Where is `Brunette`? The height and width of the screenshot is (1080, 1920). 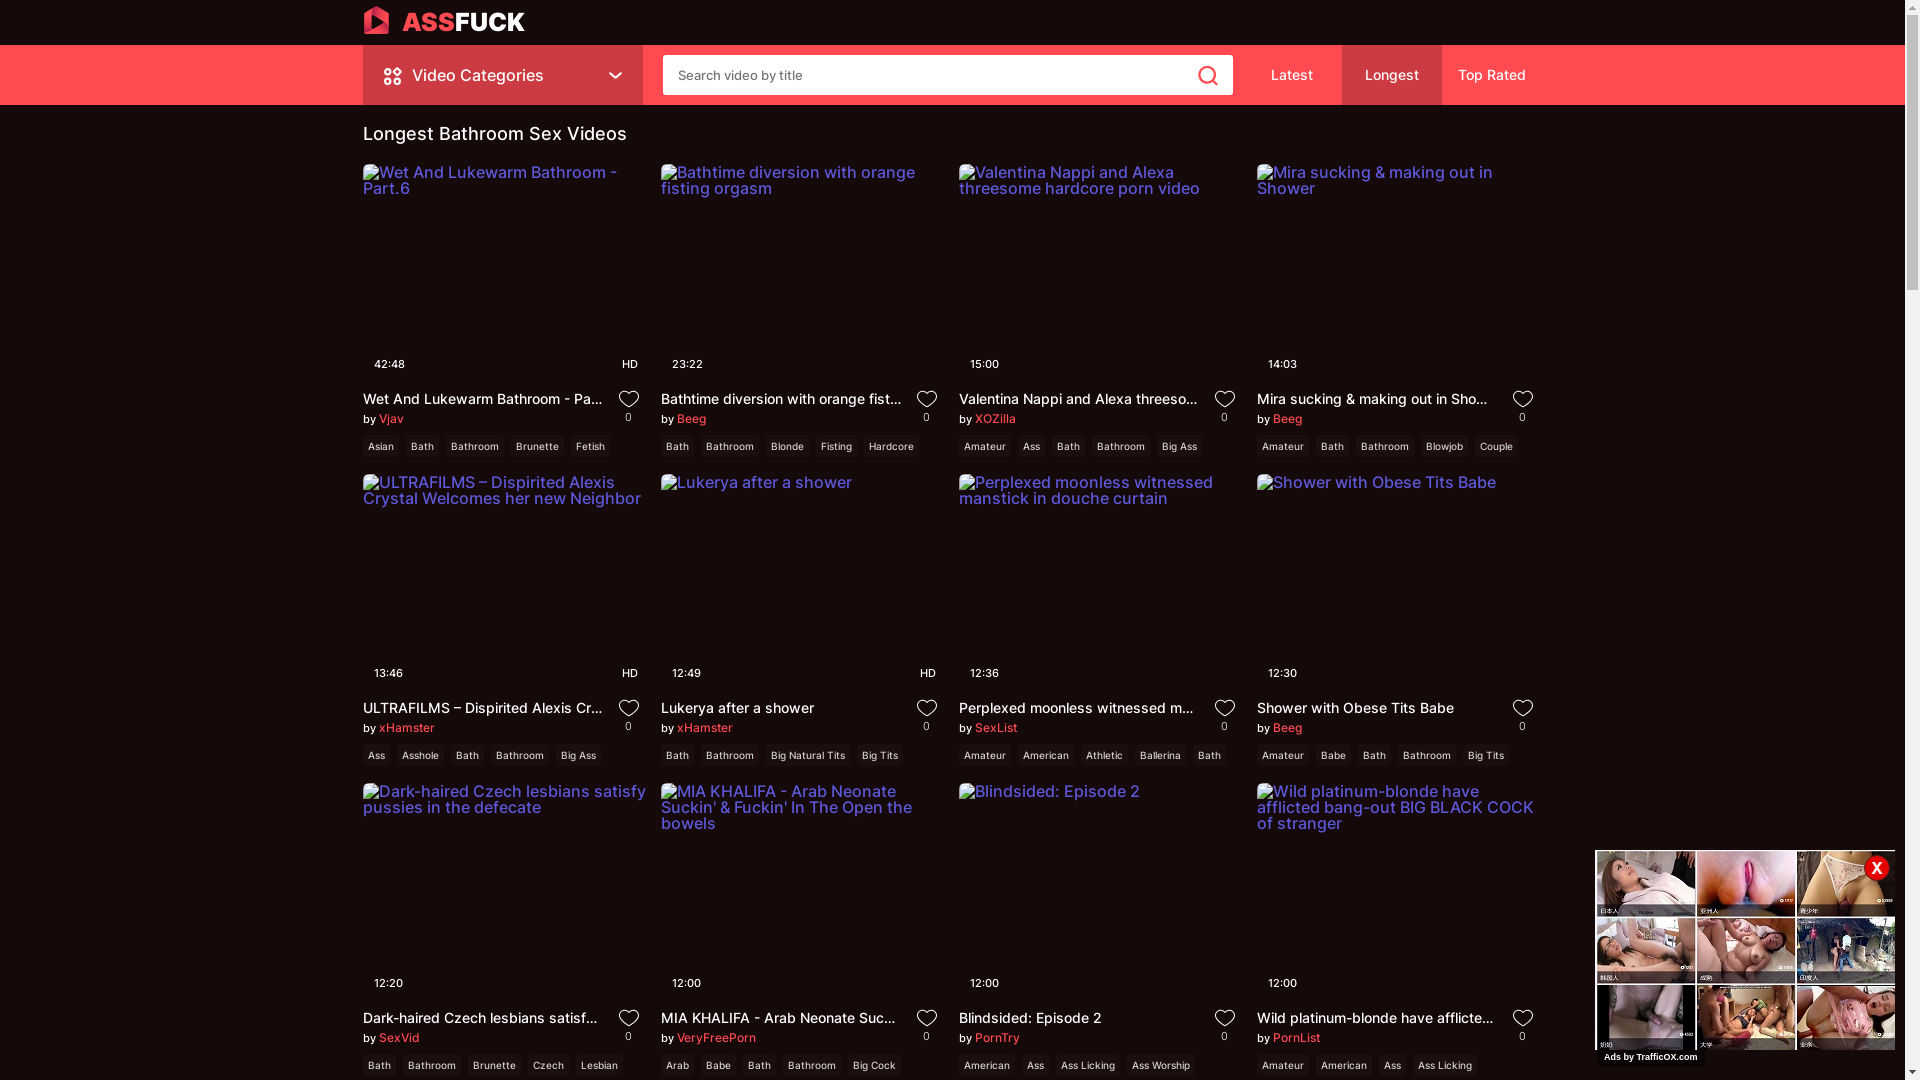 Brunette is located at coordinates (536, 445).